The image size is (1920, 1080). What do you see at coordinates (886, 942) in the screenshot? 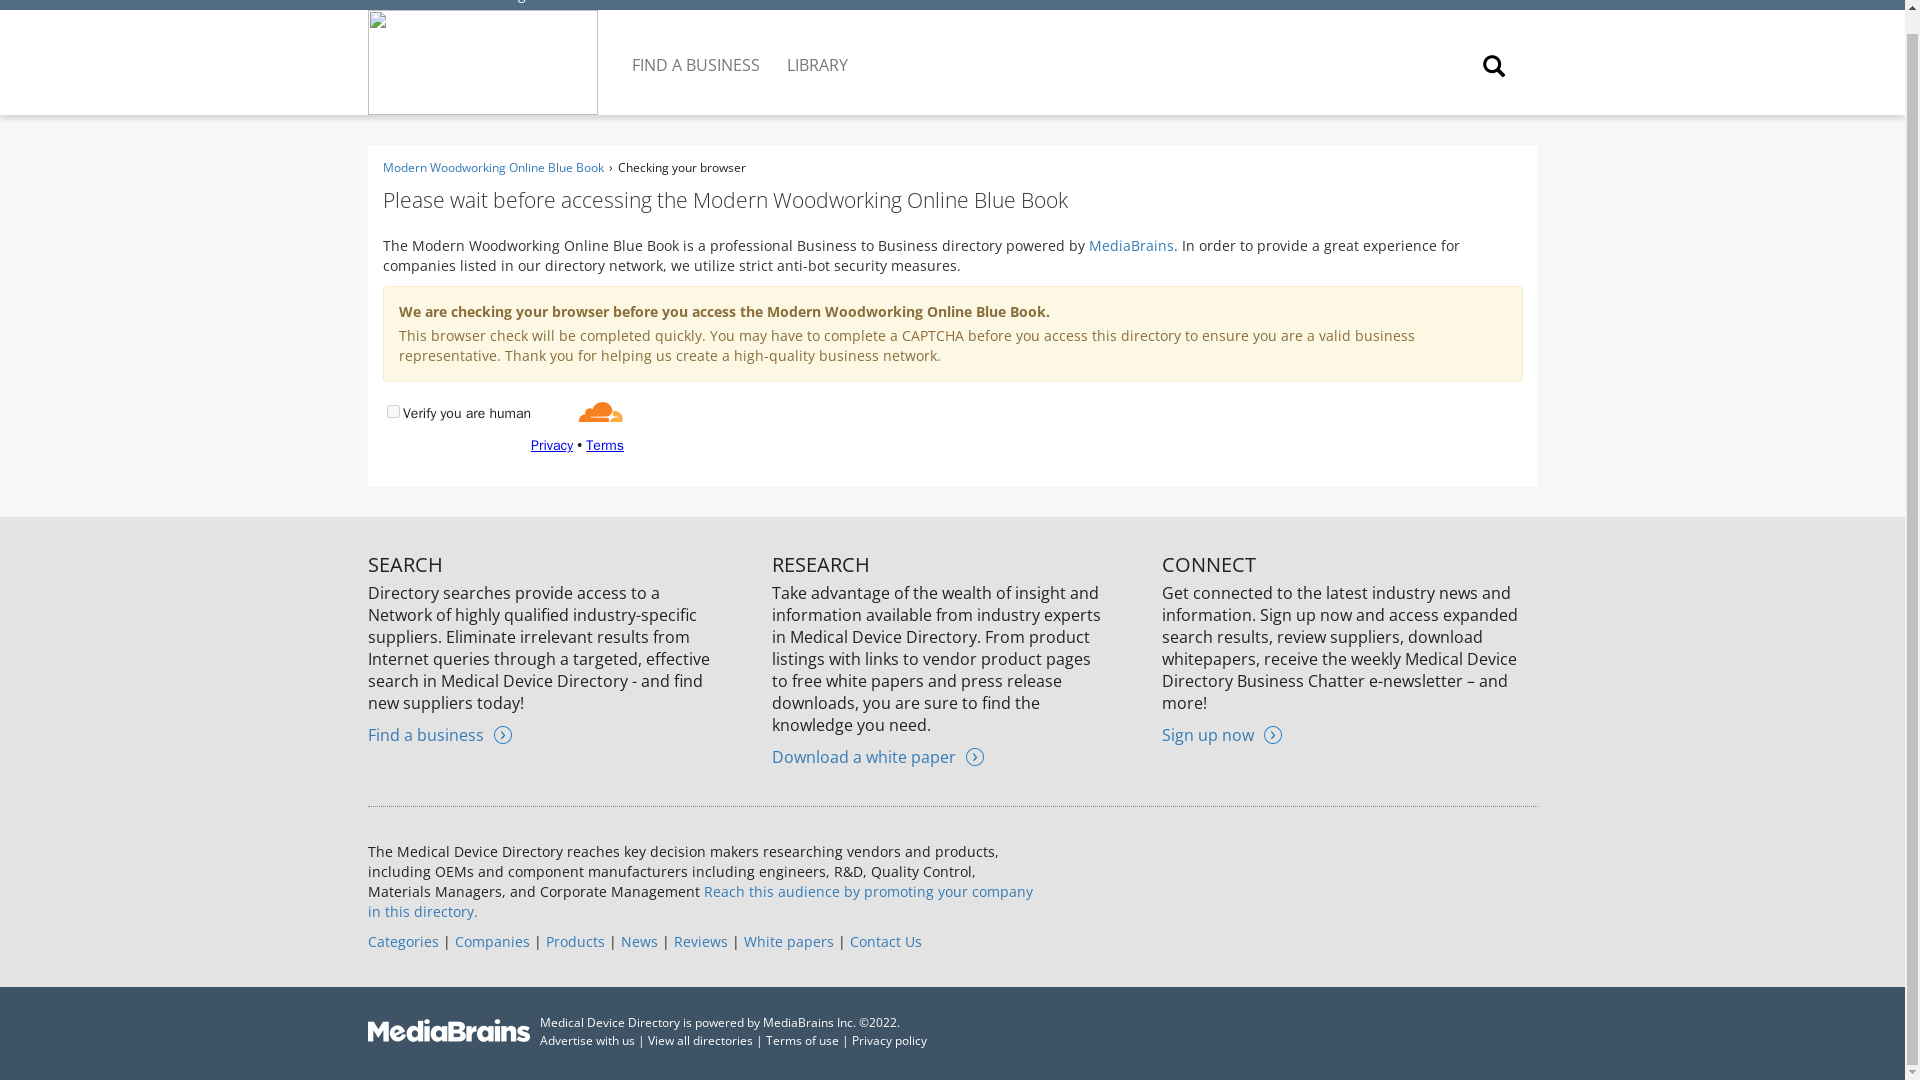
I see `Contact Us` at bounding box center [886, 942].